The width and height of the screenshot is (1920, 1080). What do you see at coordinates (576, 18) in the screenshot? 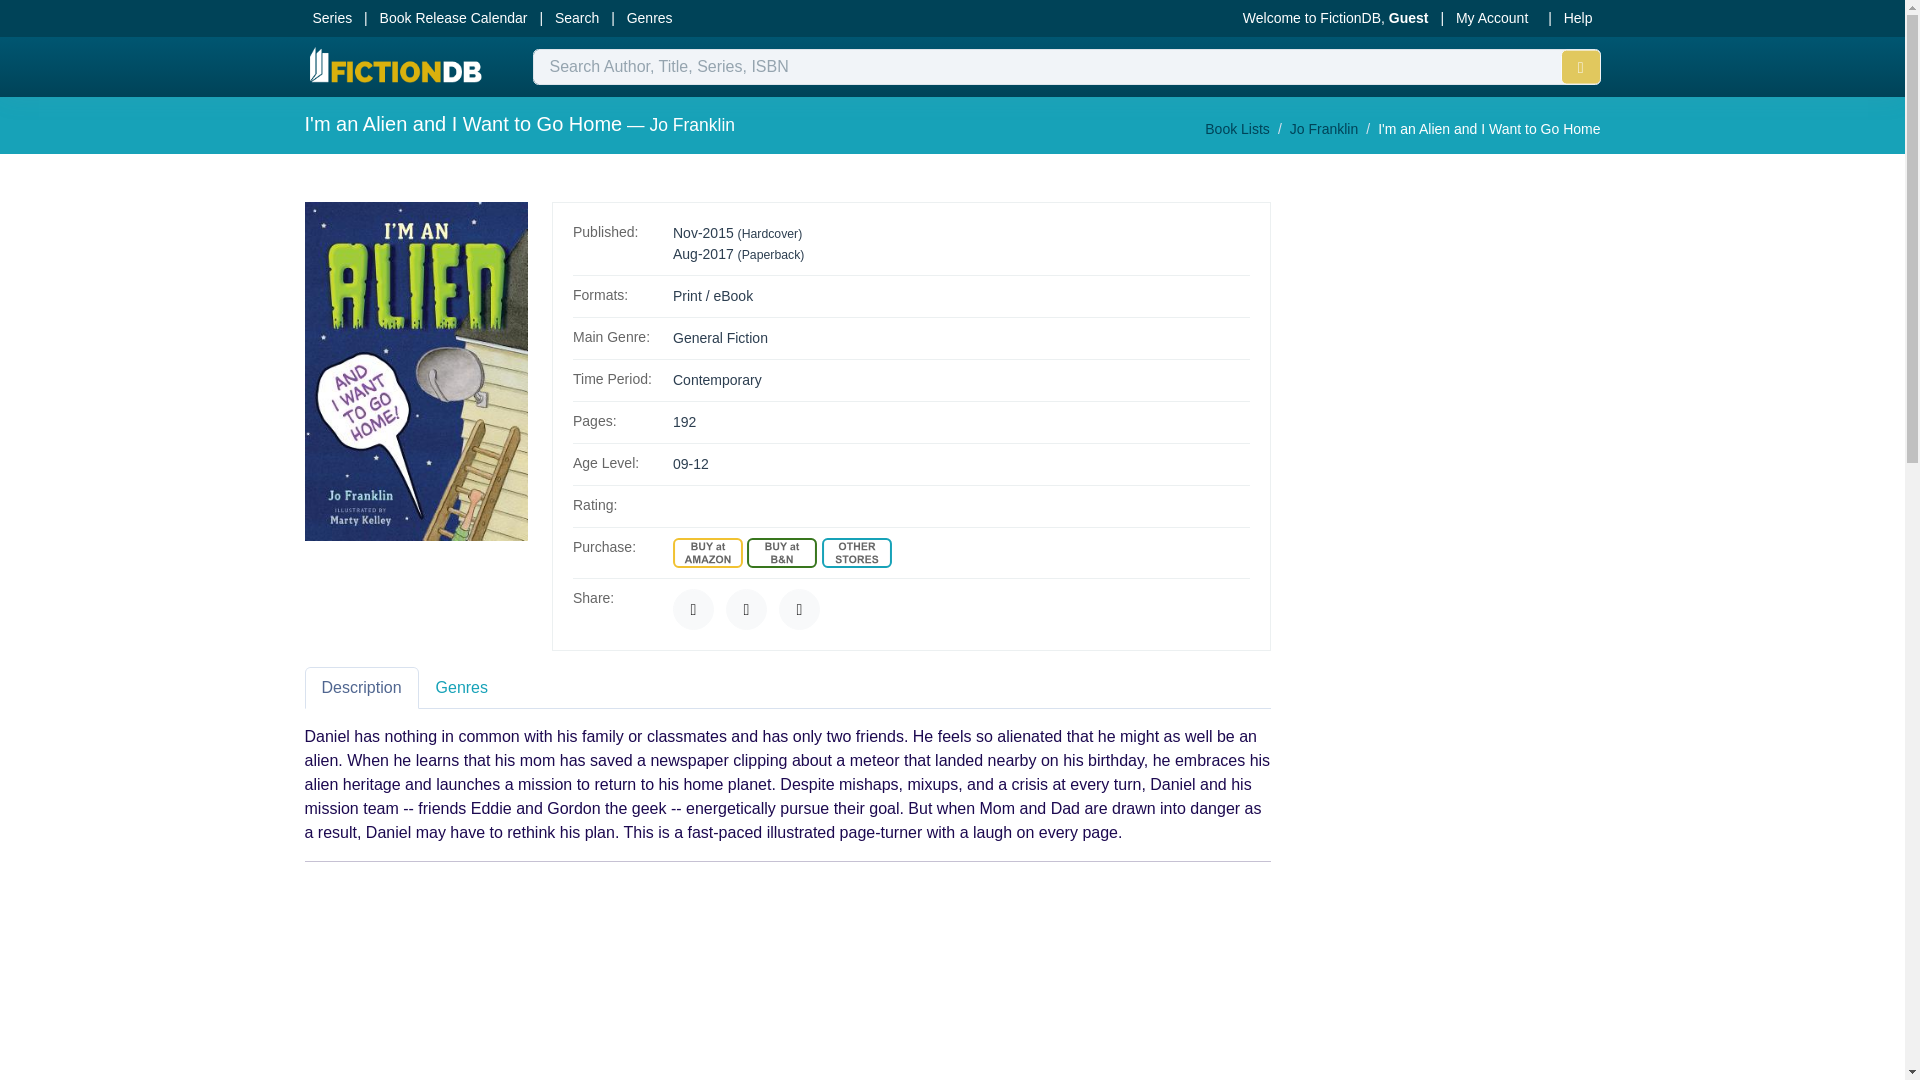
I see `Search` at bounding box center [576, 18].